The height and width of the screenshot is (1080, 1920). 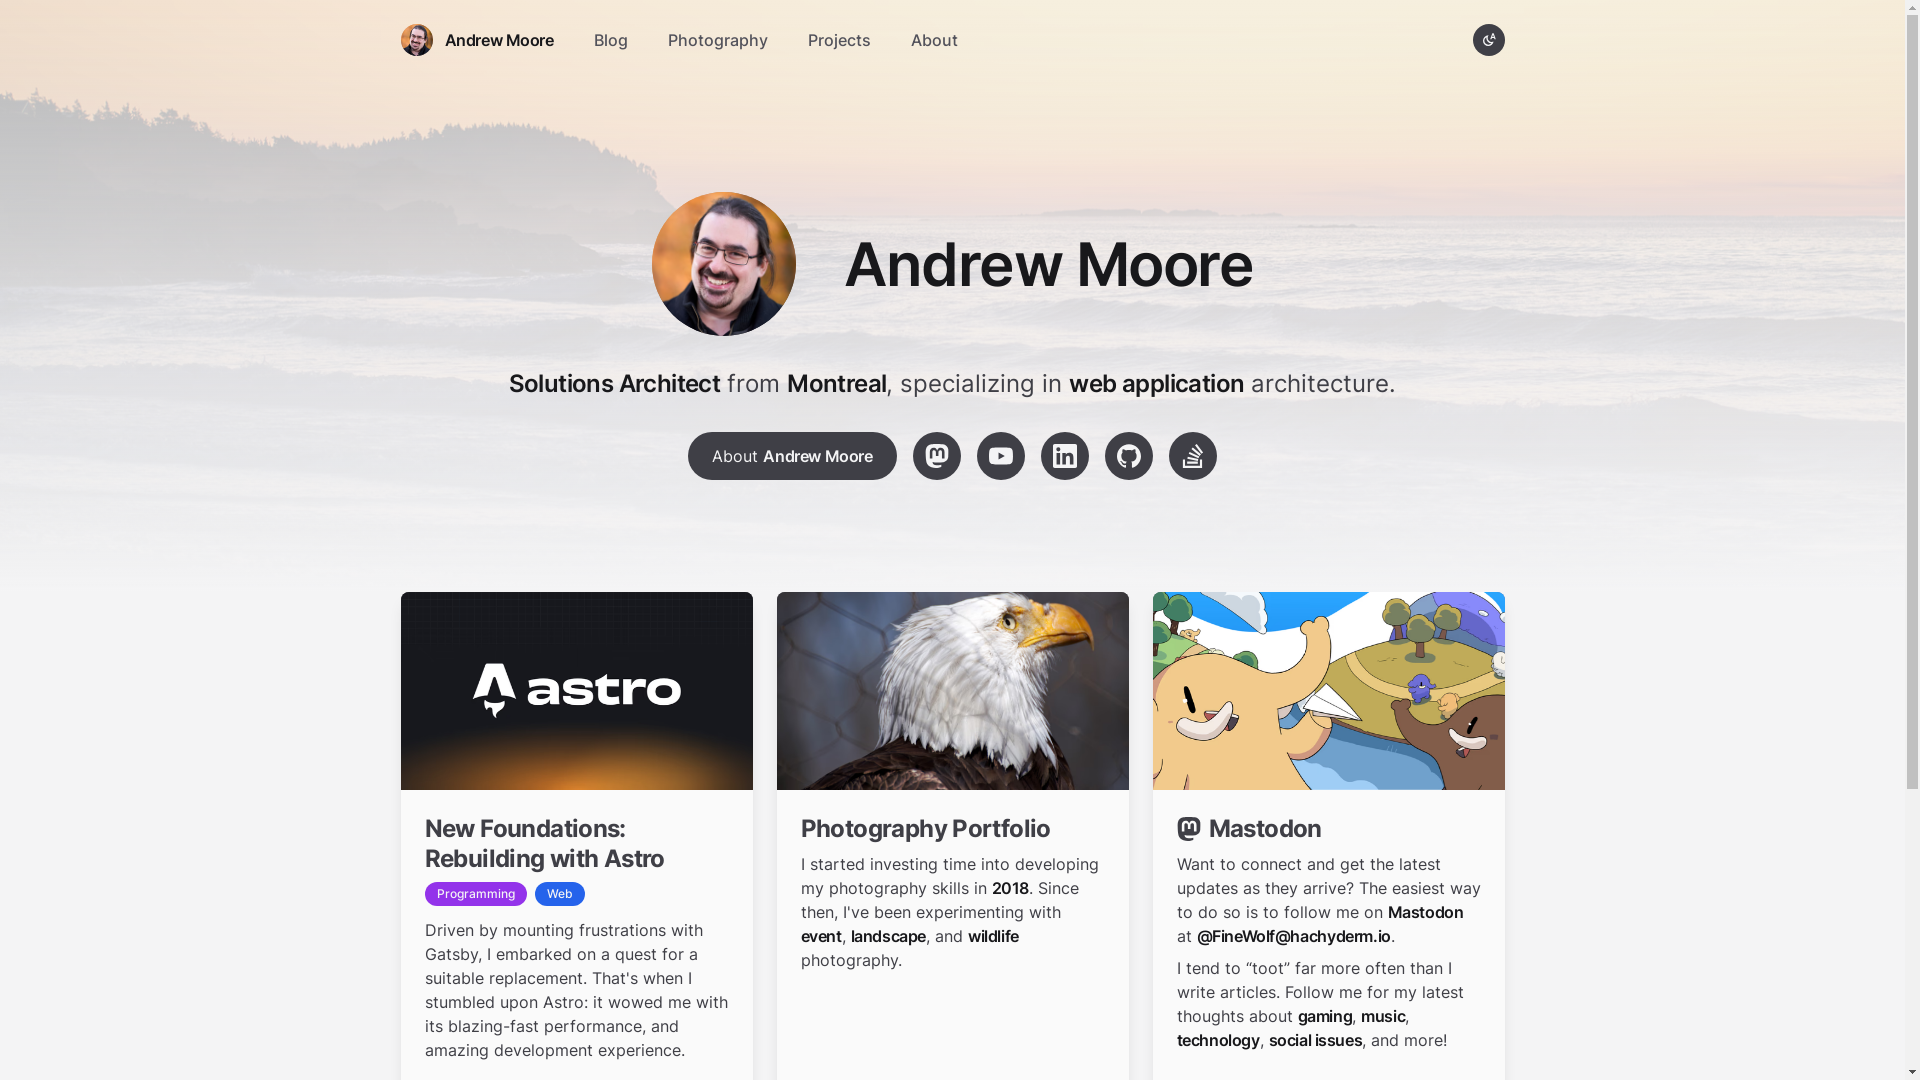 I want to click on About Andrew Moore, so click(x=792, y=456).